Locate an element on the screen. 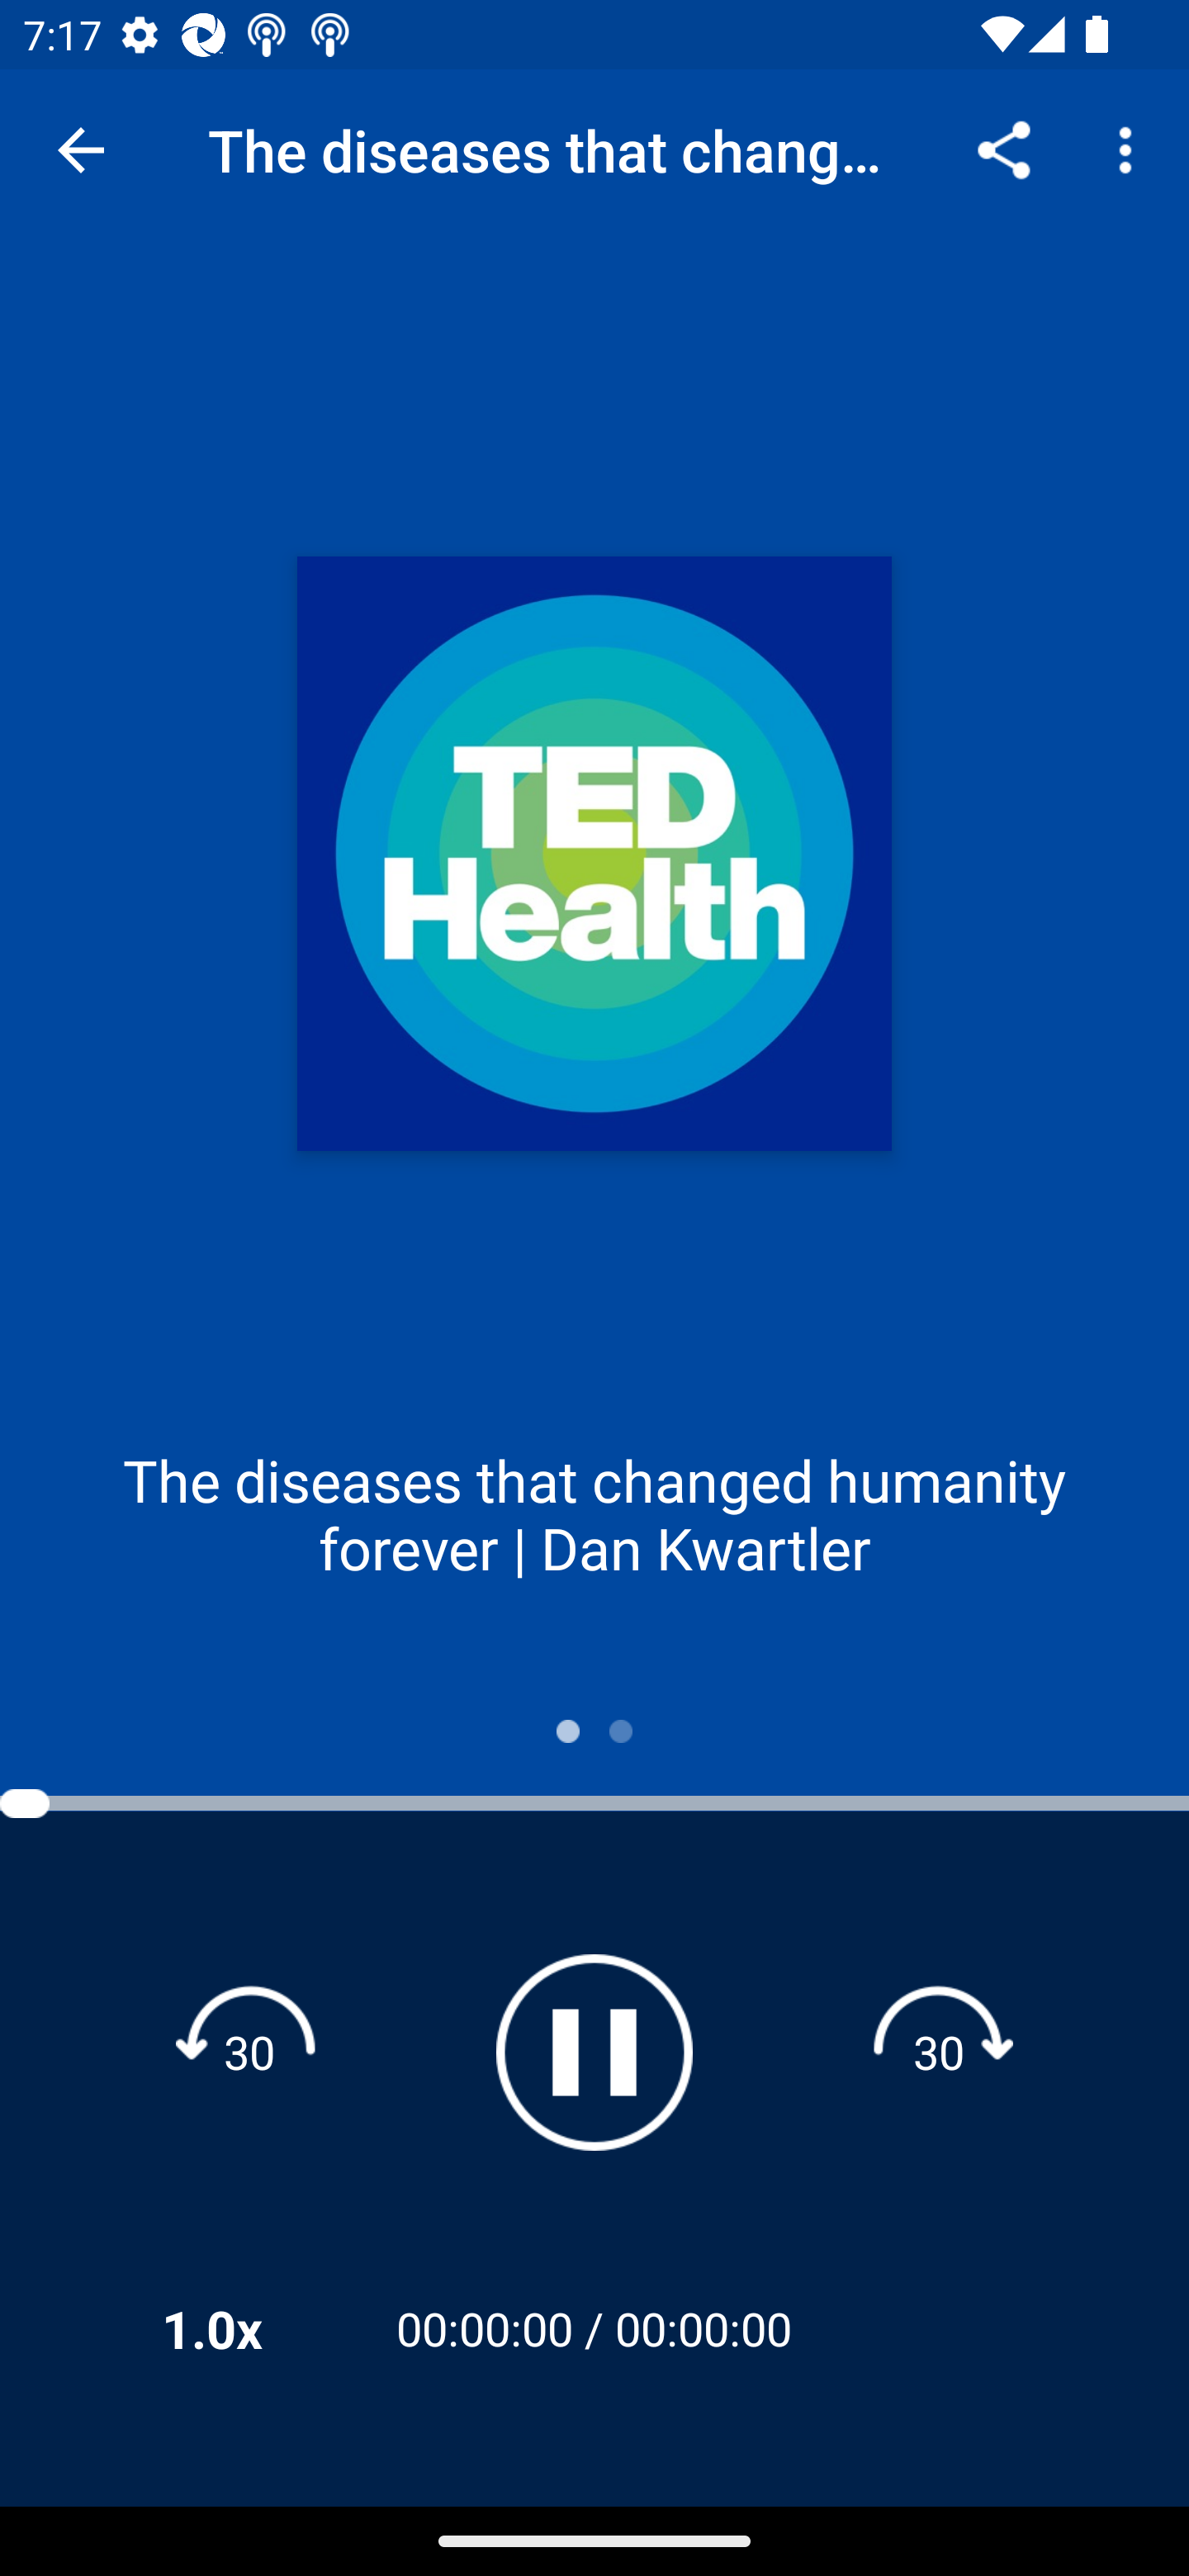 The height and width of the screenshot is (2576, 1189). Pause is located at coordinates (594, 2053).